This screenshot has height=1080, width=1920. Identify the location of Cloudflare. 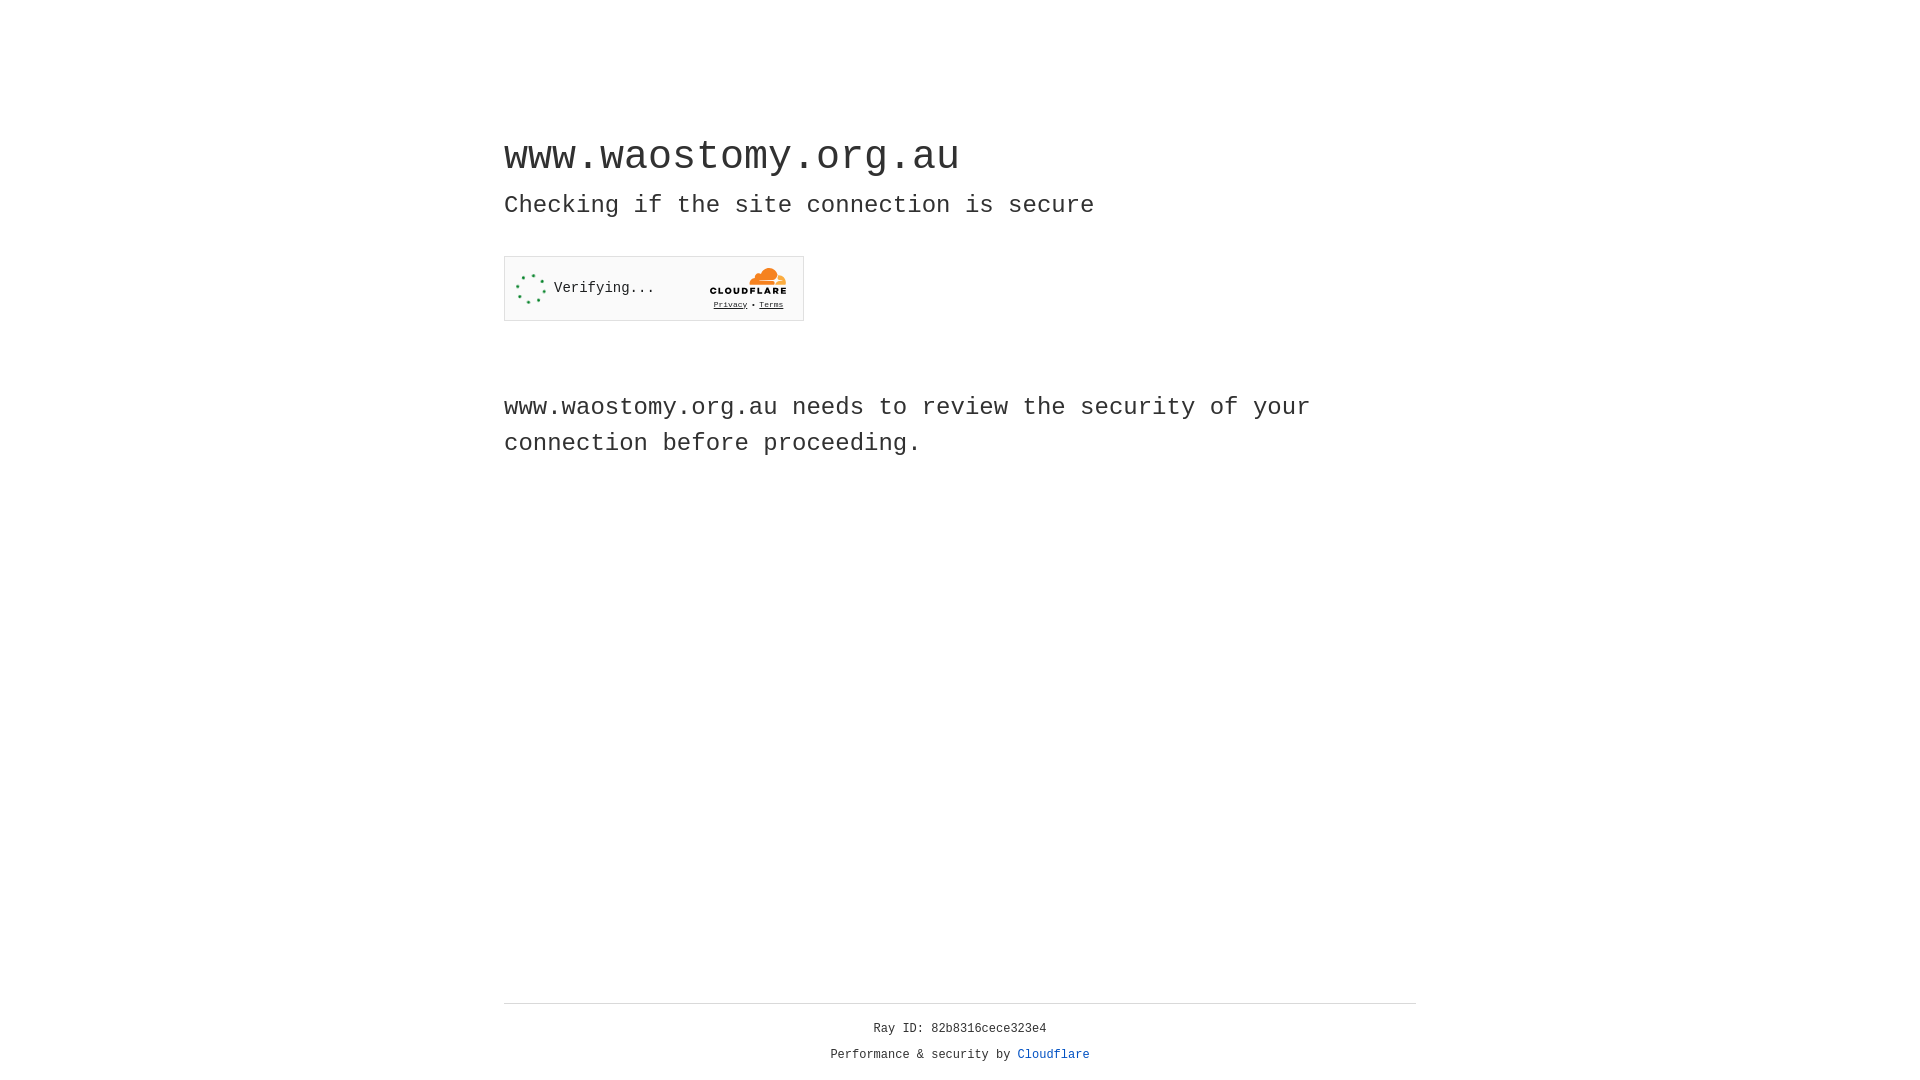
(1054, 1055).